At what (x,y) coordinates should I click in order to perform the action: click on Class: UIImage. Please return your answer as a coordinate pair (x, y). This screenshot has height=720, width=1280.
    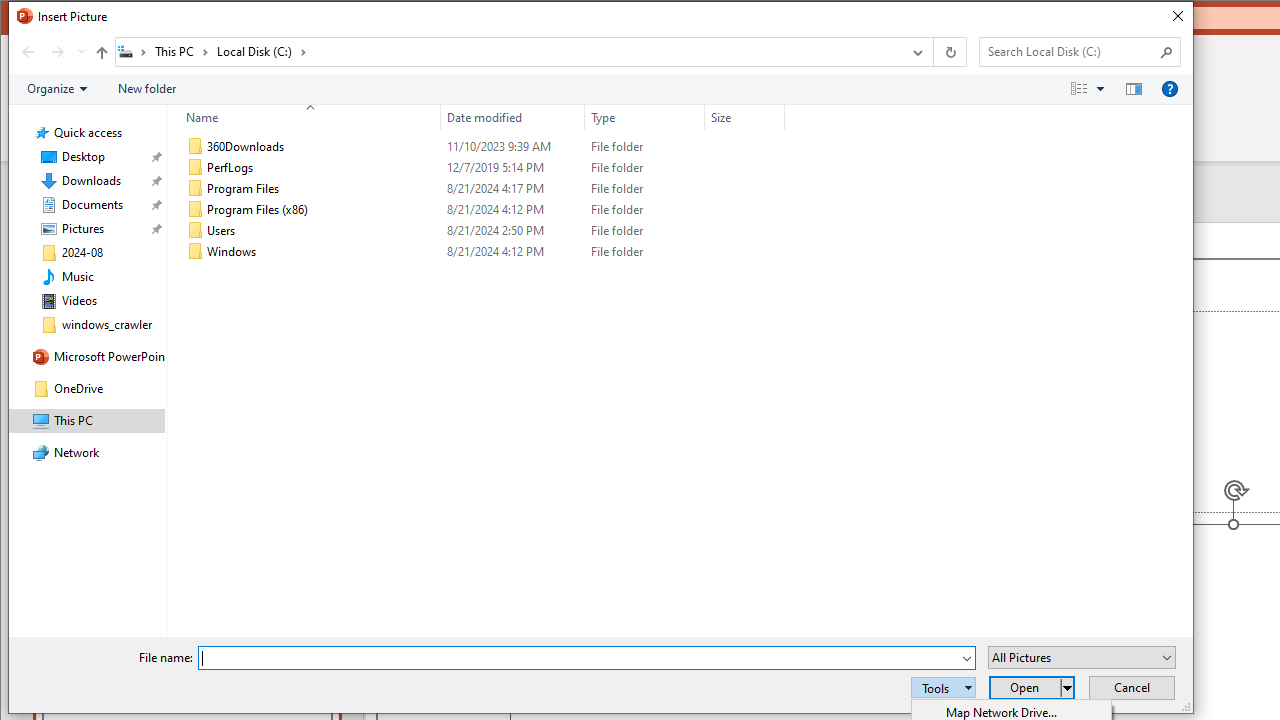
    Looking at the image, I should click on (195, 252).